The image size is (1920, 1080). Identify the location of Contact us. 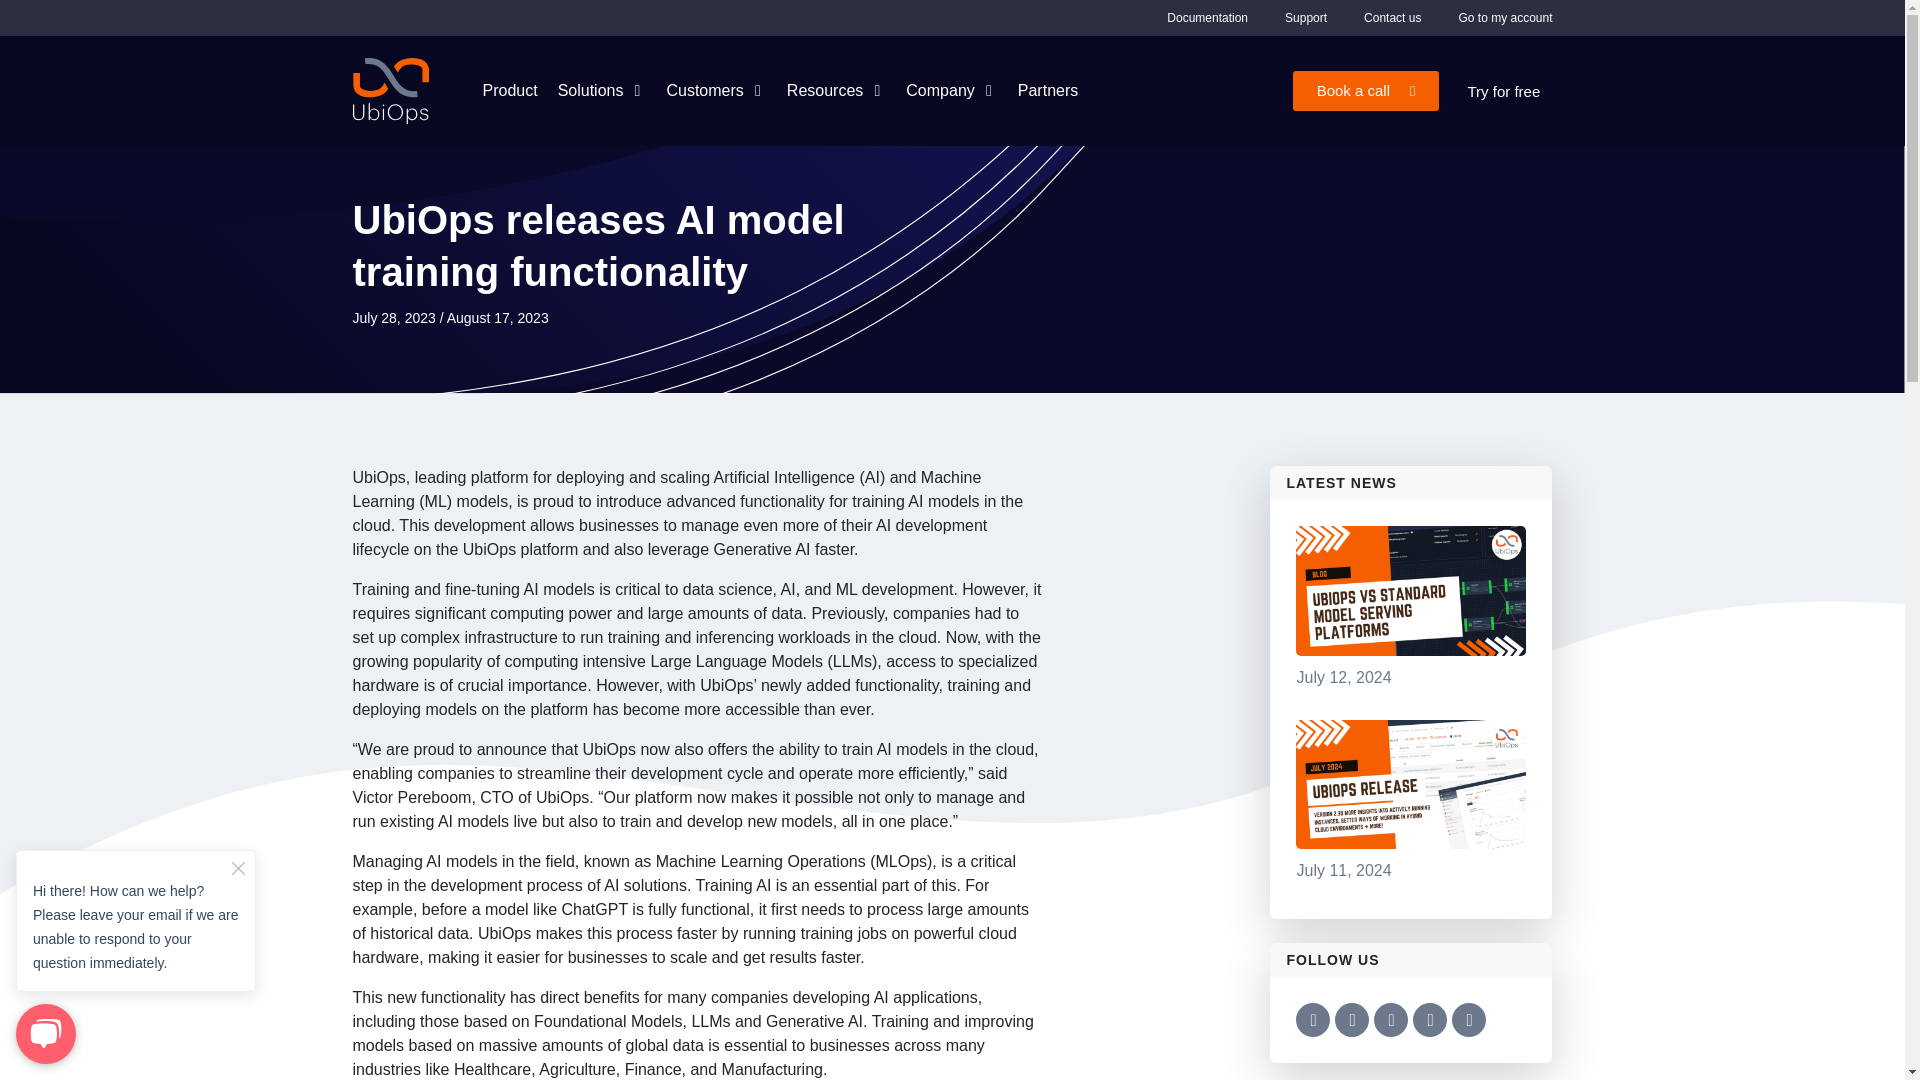
(1392, 18).